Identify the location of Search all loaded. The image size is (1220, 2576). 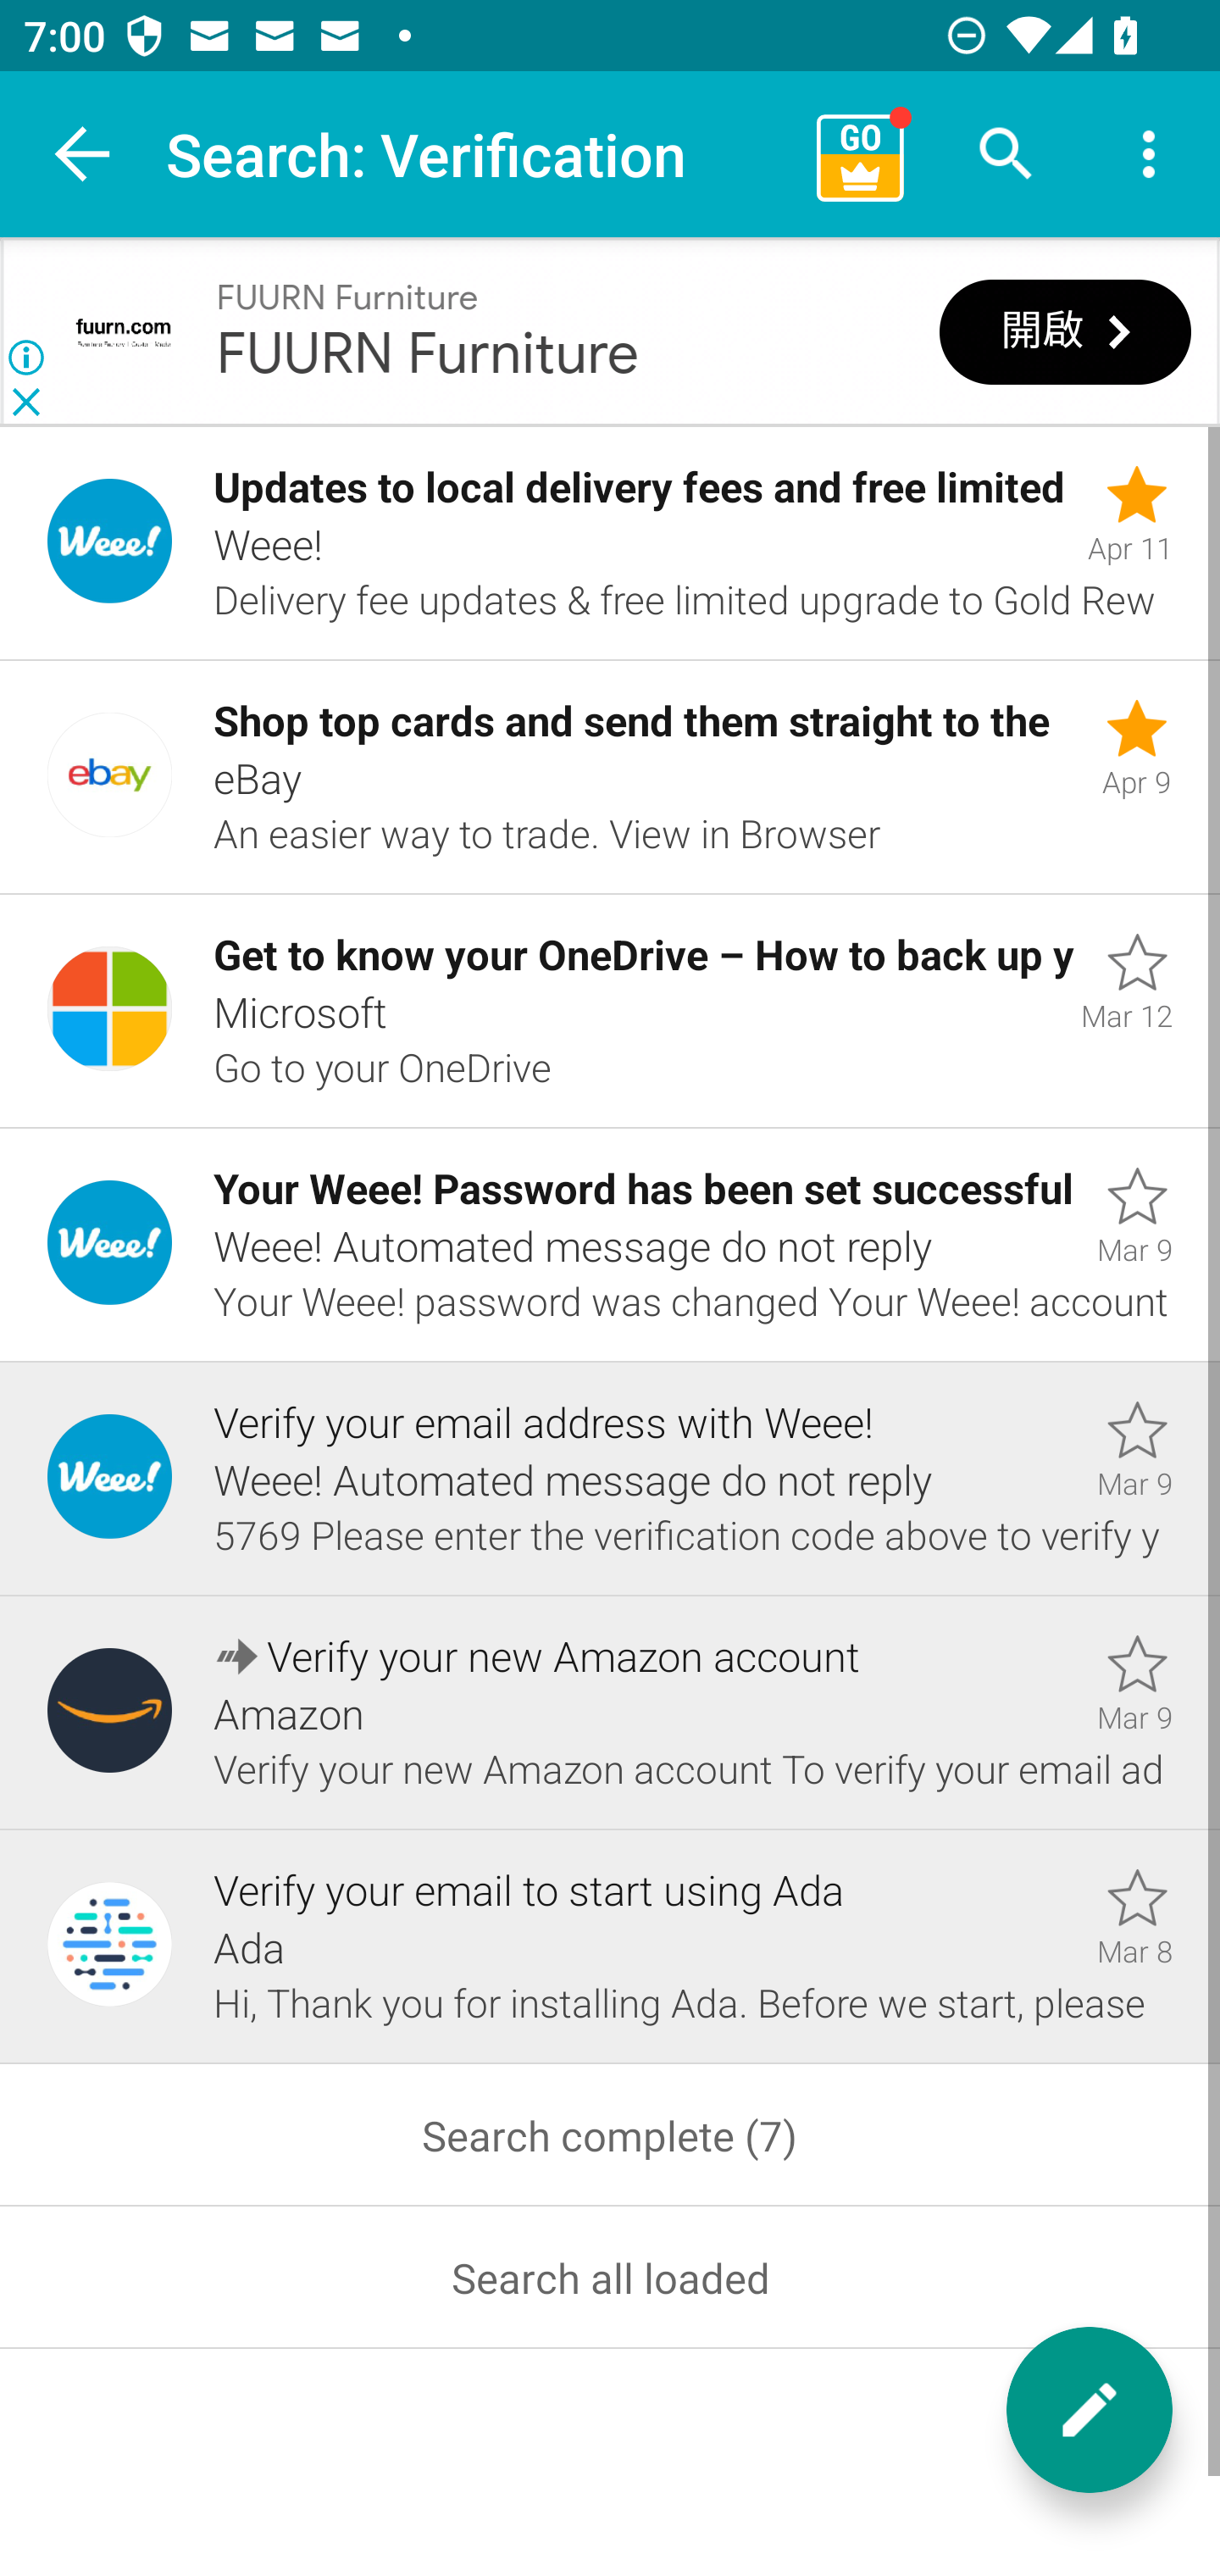
(610, 2278).